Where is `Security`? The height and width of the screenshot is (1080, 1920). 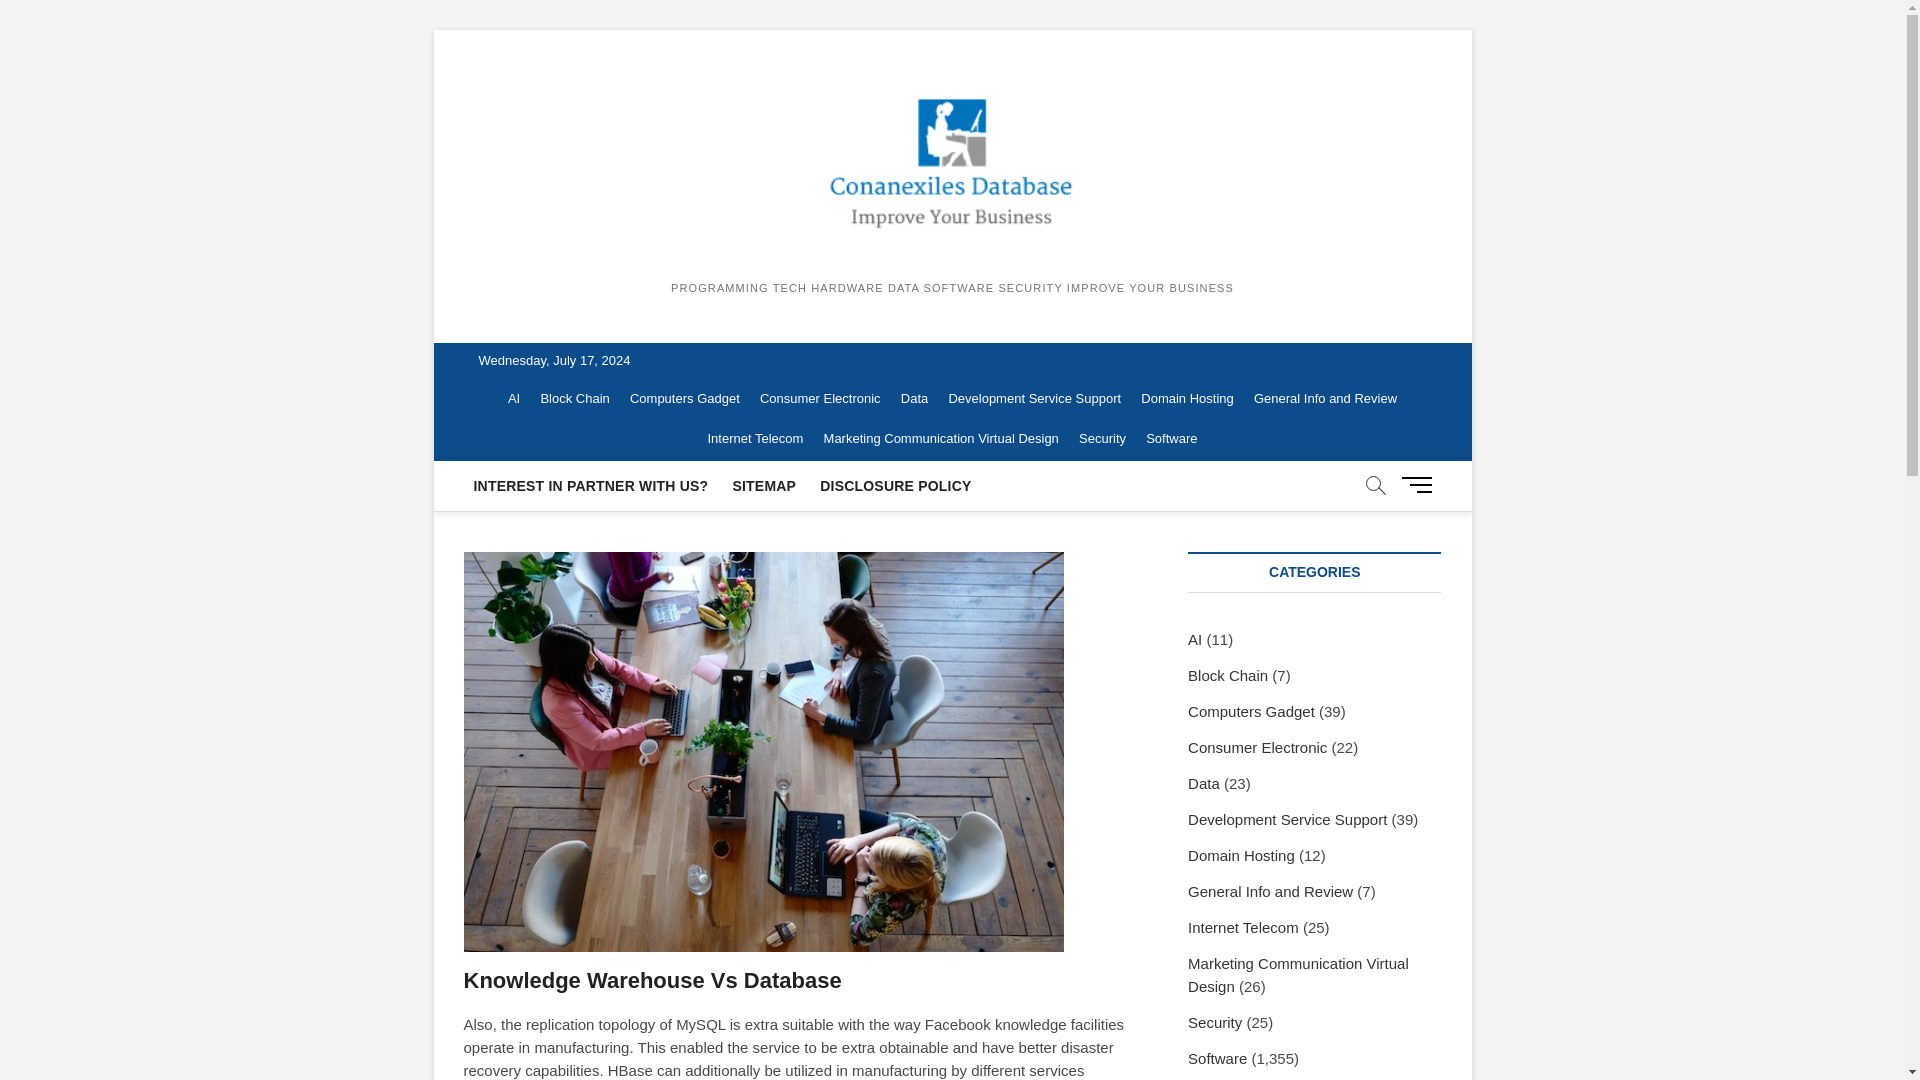 Security is located at coordinates (1102, 439).